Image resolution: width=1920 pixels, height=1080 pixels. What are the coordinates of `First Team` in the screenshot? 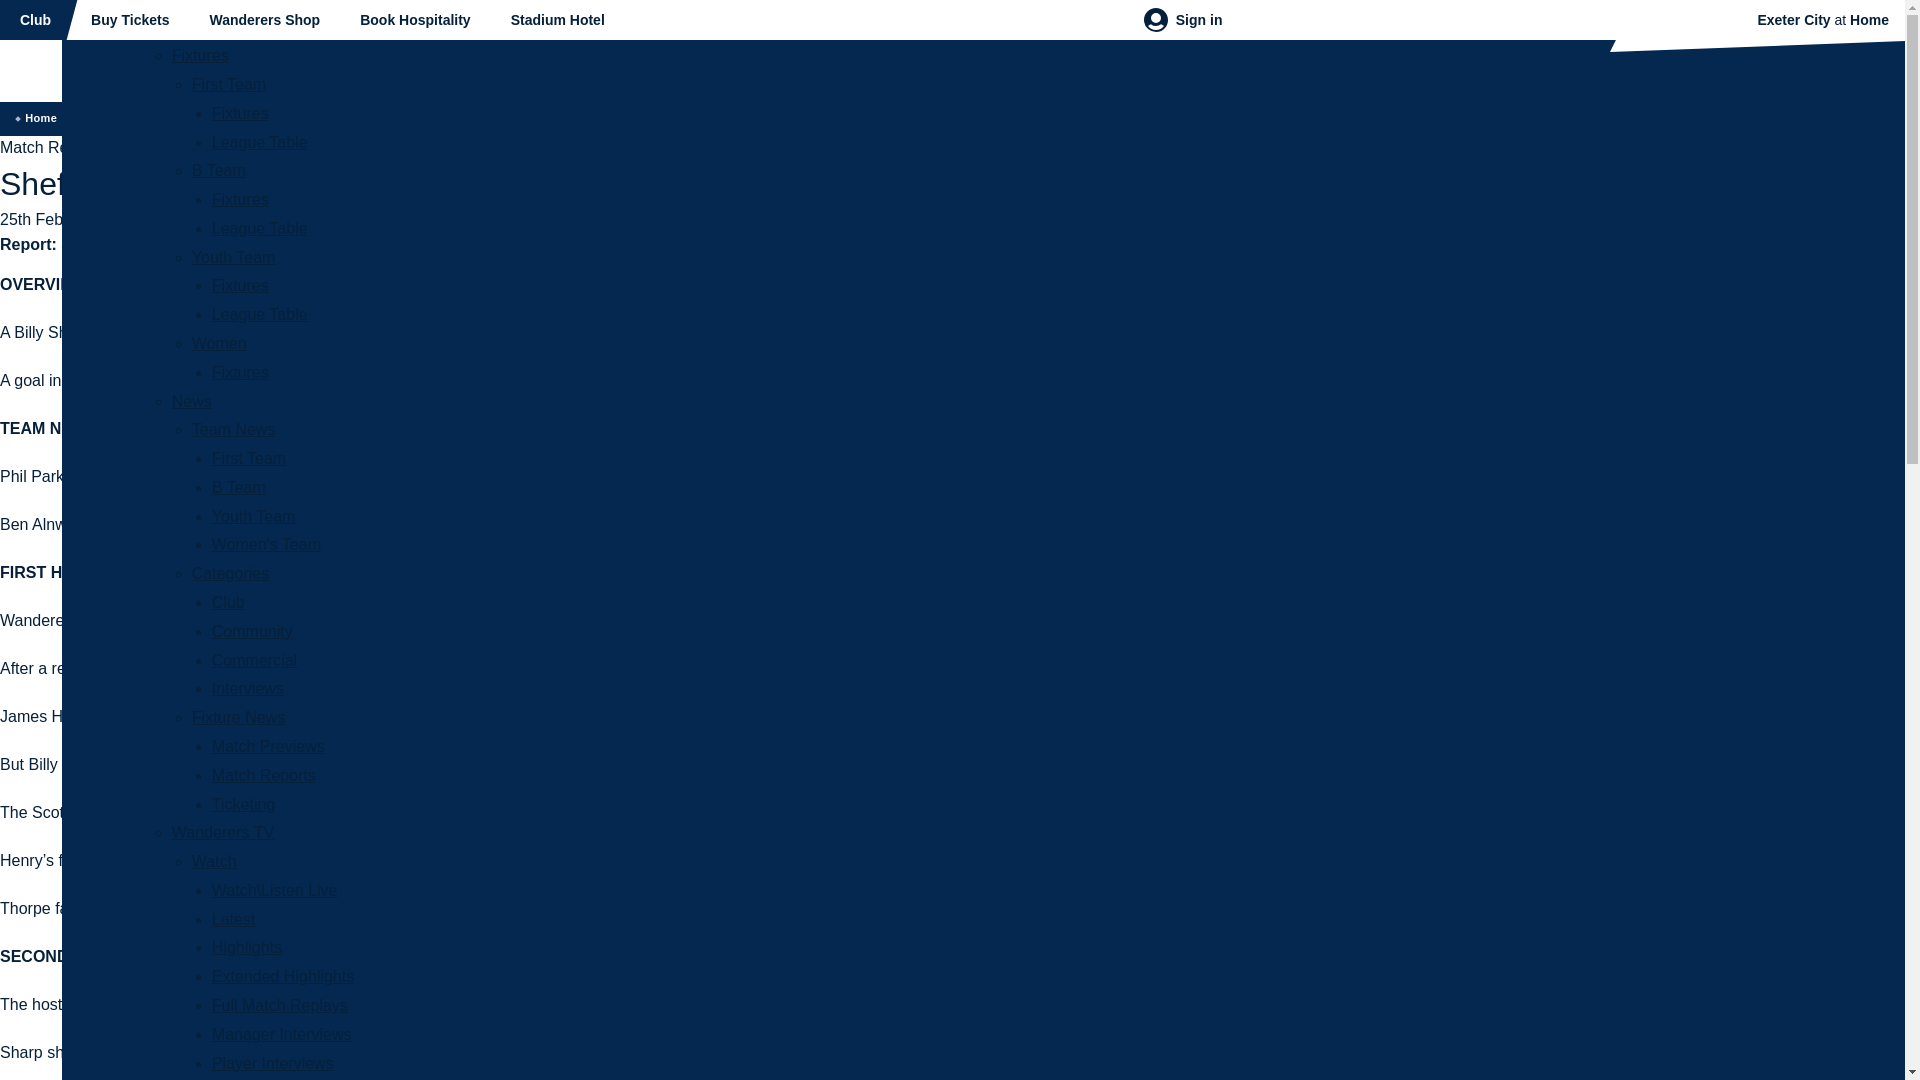 It's located at (229, 84).